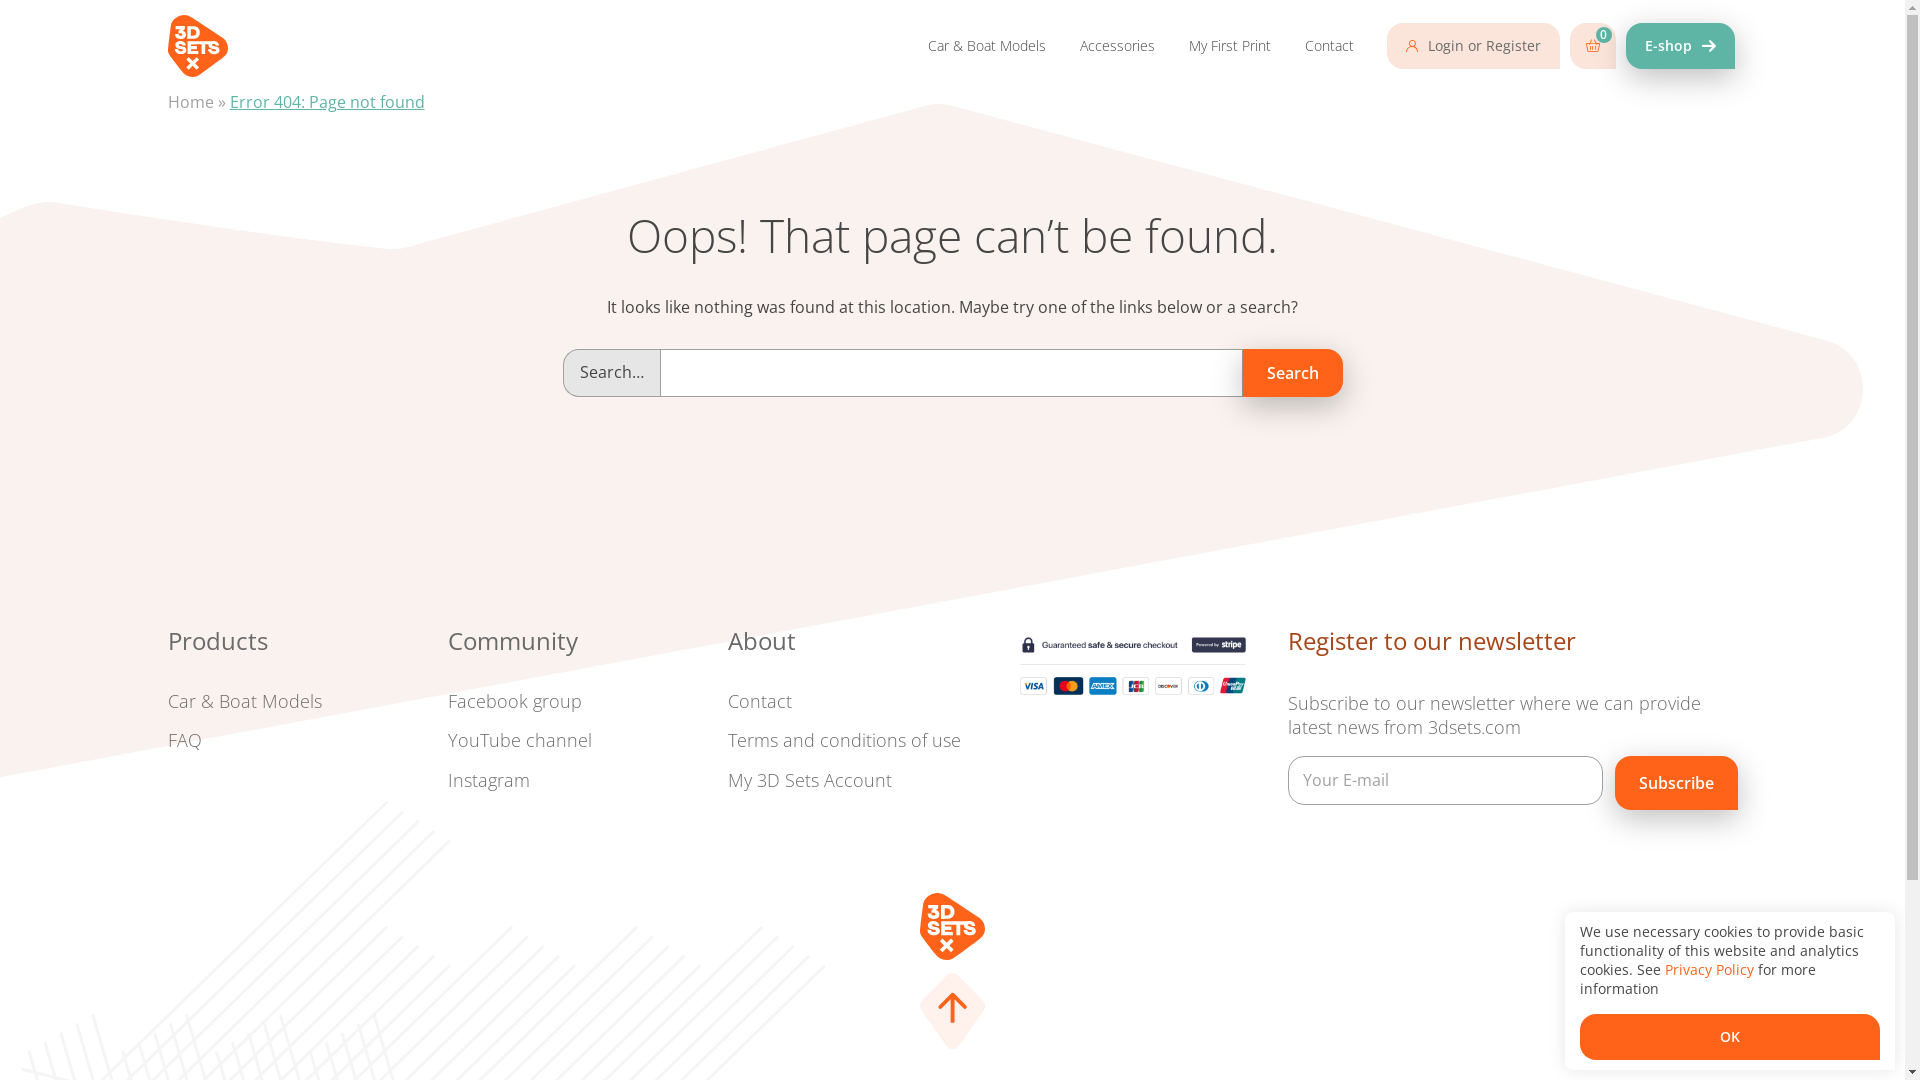  Describe the element at coordinates (1292, 374) in the screenshot. I see `Search` at that location.